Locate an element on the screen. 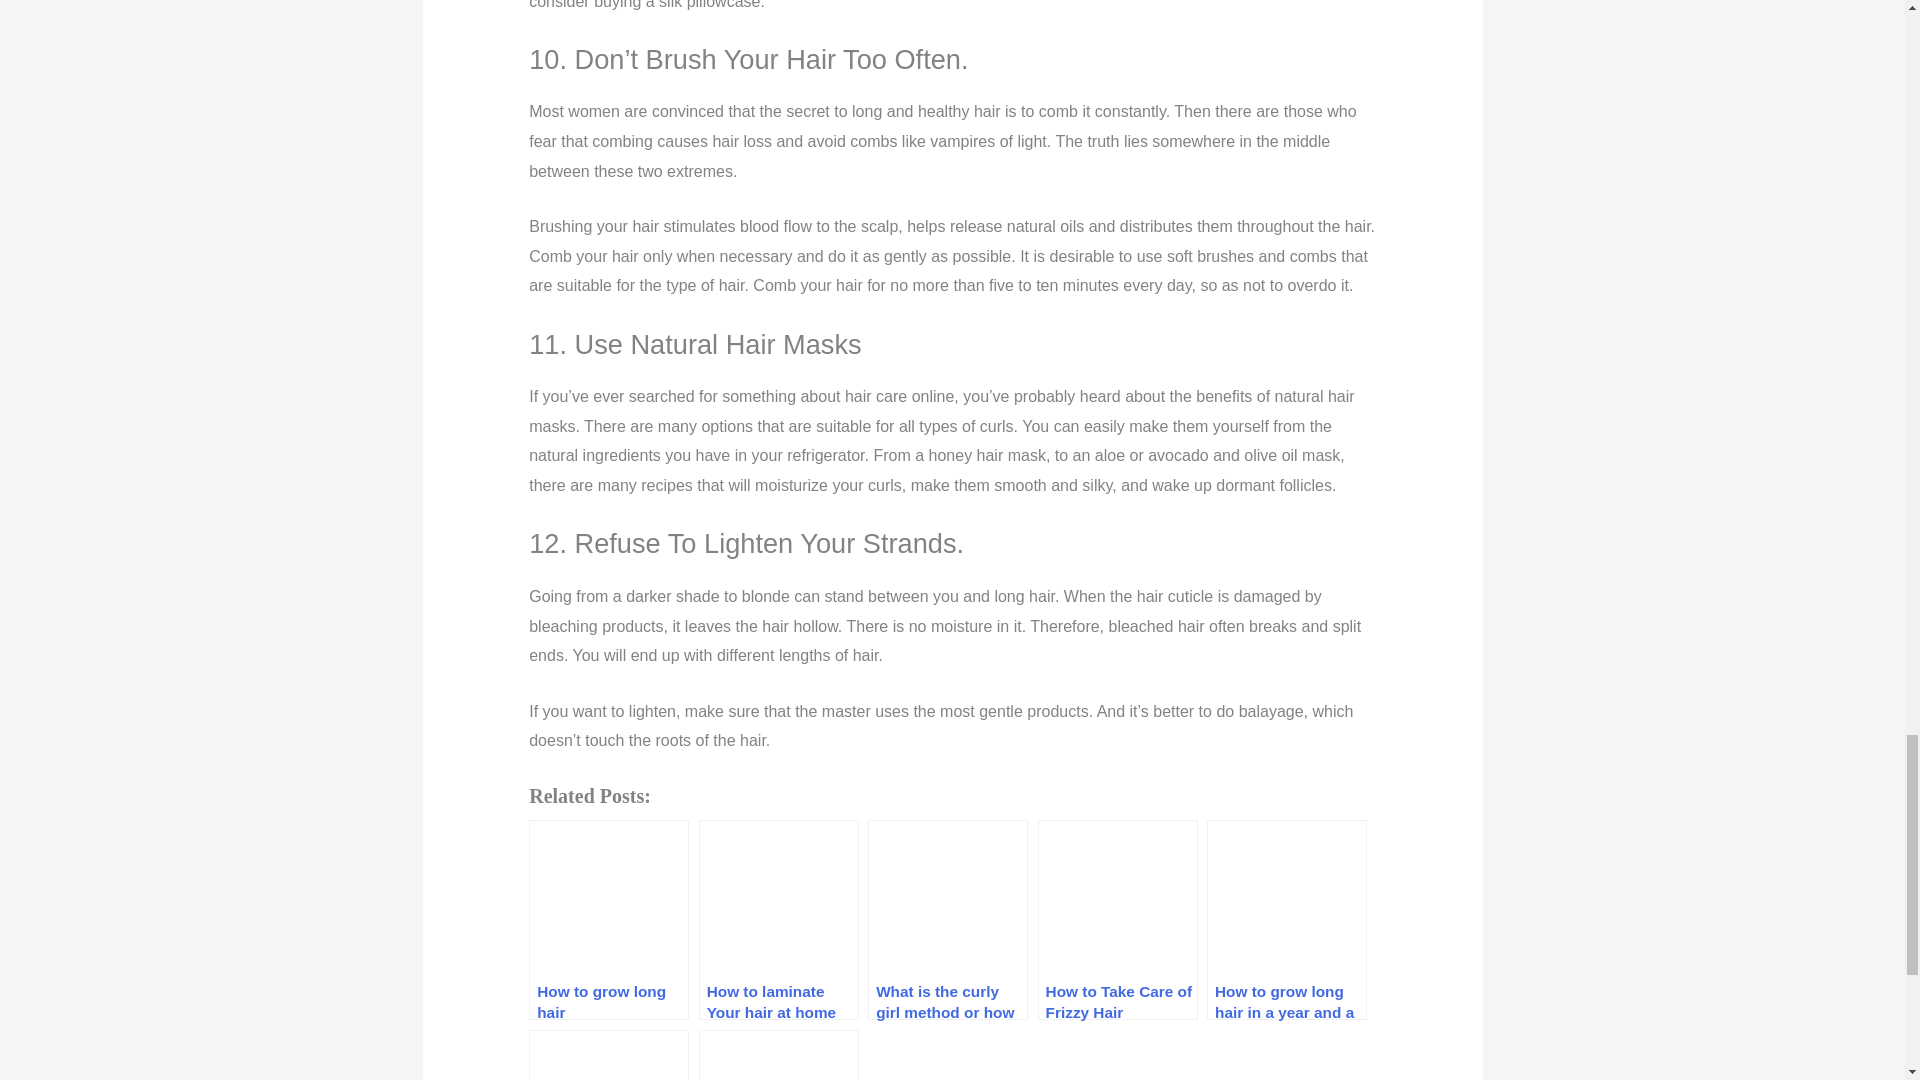 This screenshot has width=1920, height=1080. Hot Rules: Summer Hair Care is located at coordinates (609, 1055).